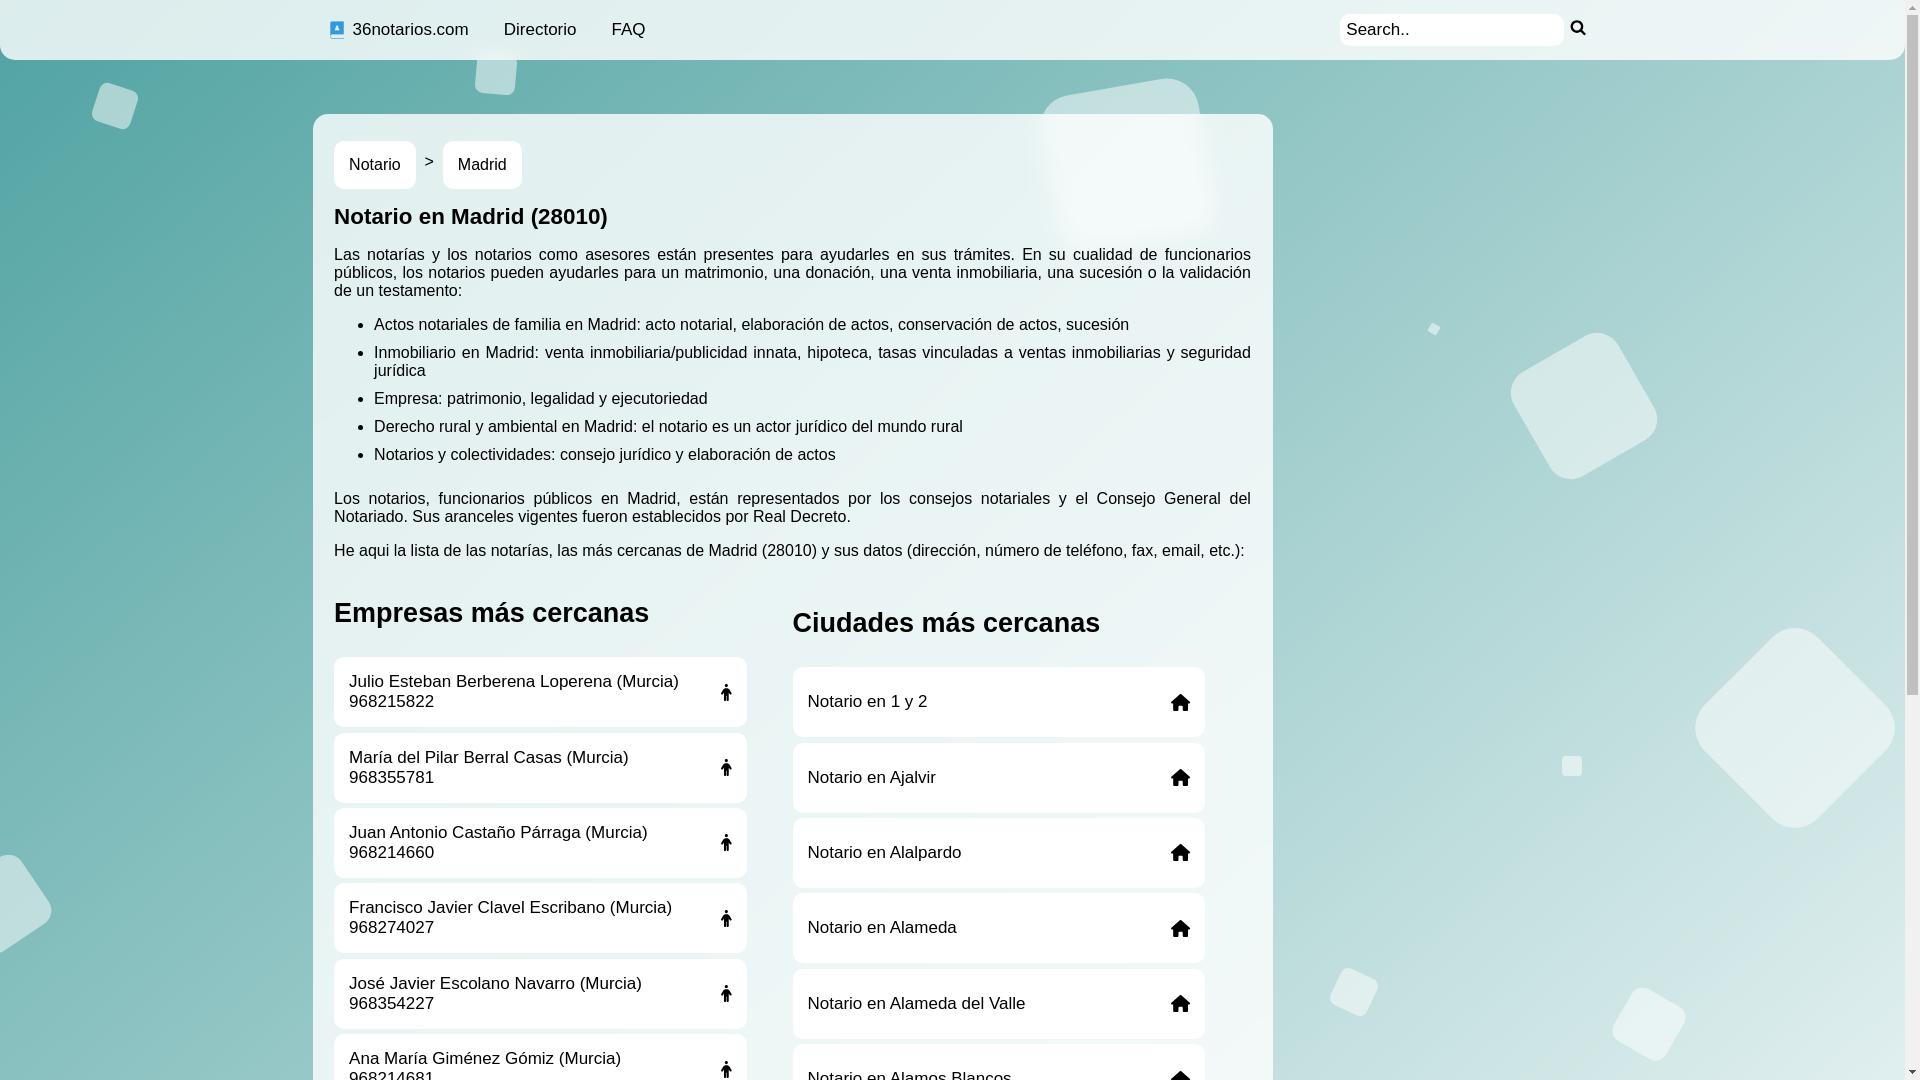 This screenshot has height=1080, width=1920. Describe the element at coordinates (540, 30) in the screenshot. I see `Directorio` at that location.